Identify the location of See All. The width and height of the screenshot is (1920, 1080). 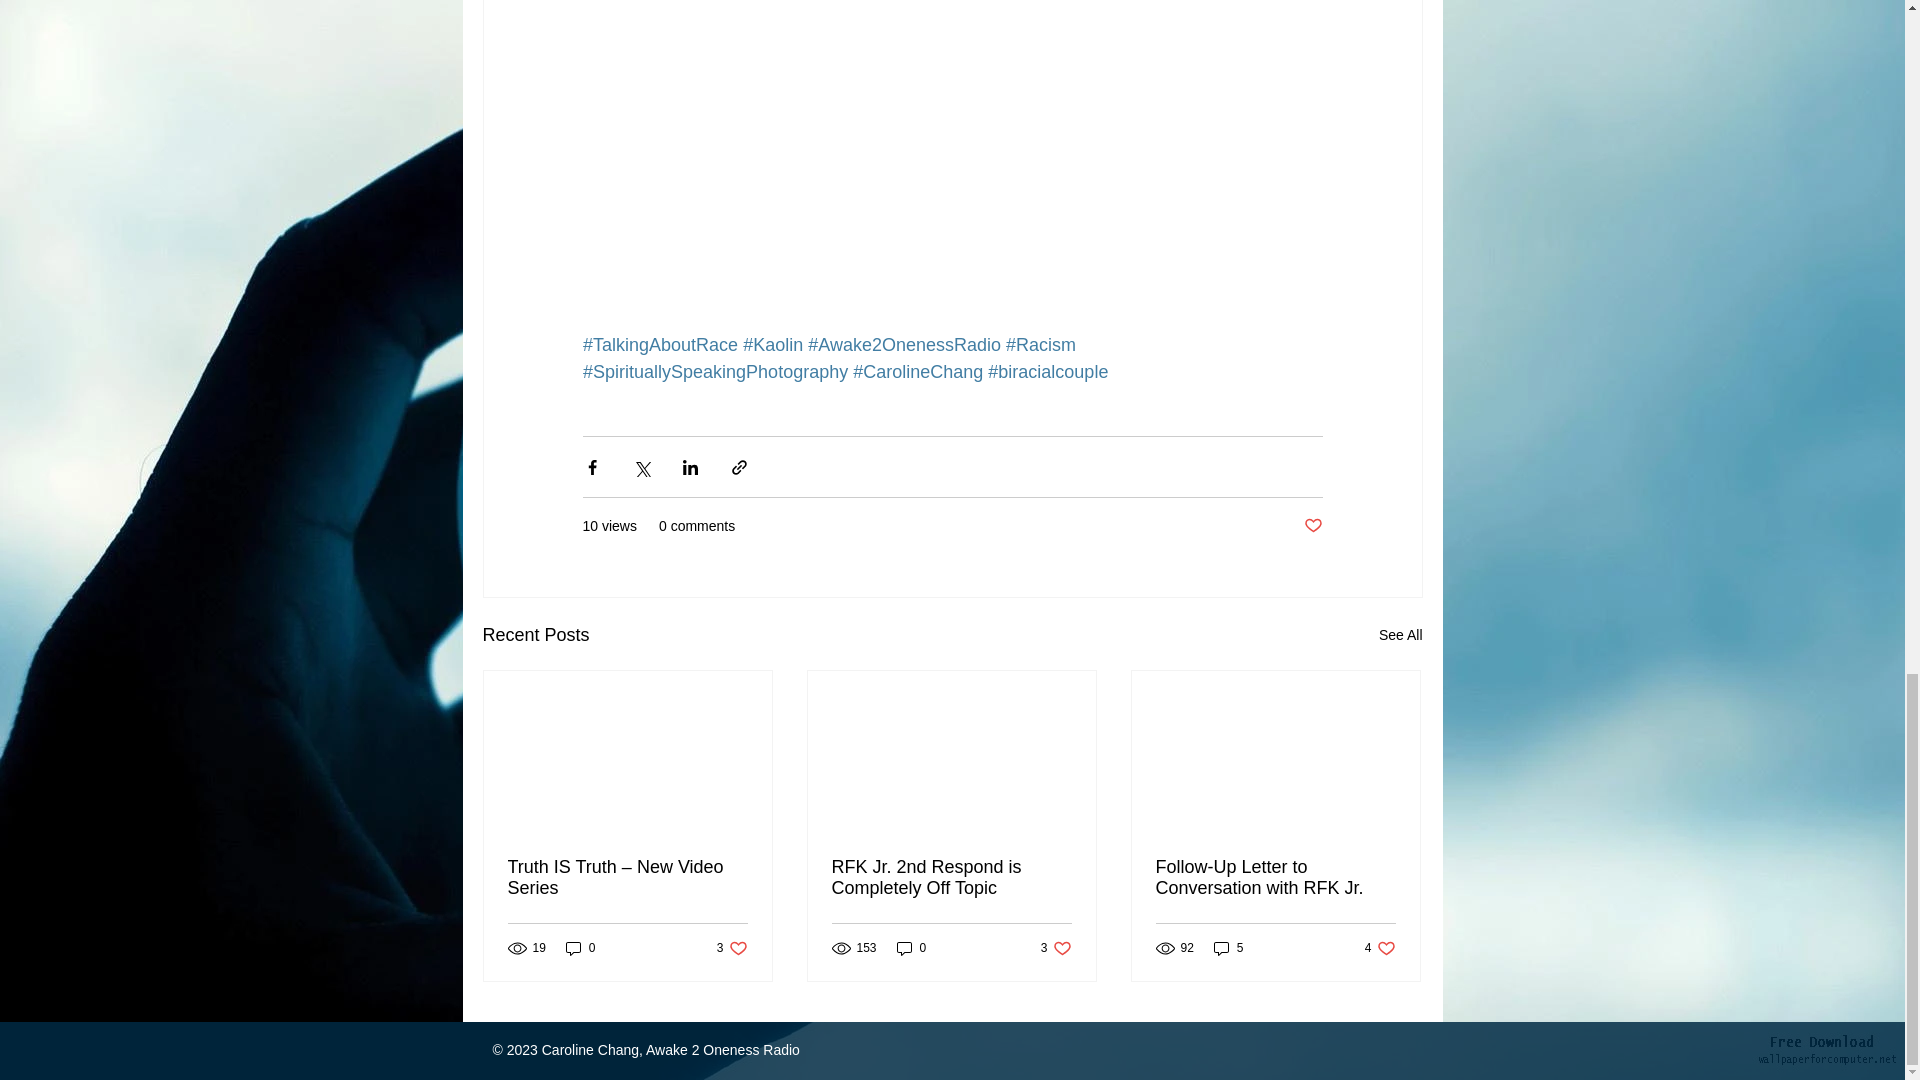
(1400, 636).